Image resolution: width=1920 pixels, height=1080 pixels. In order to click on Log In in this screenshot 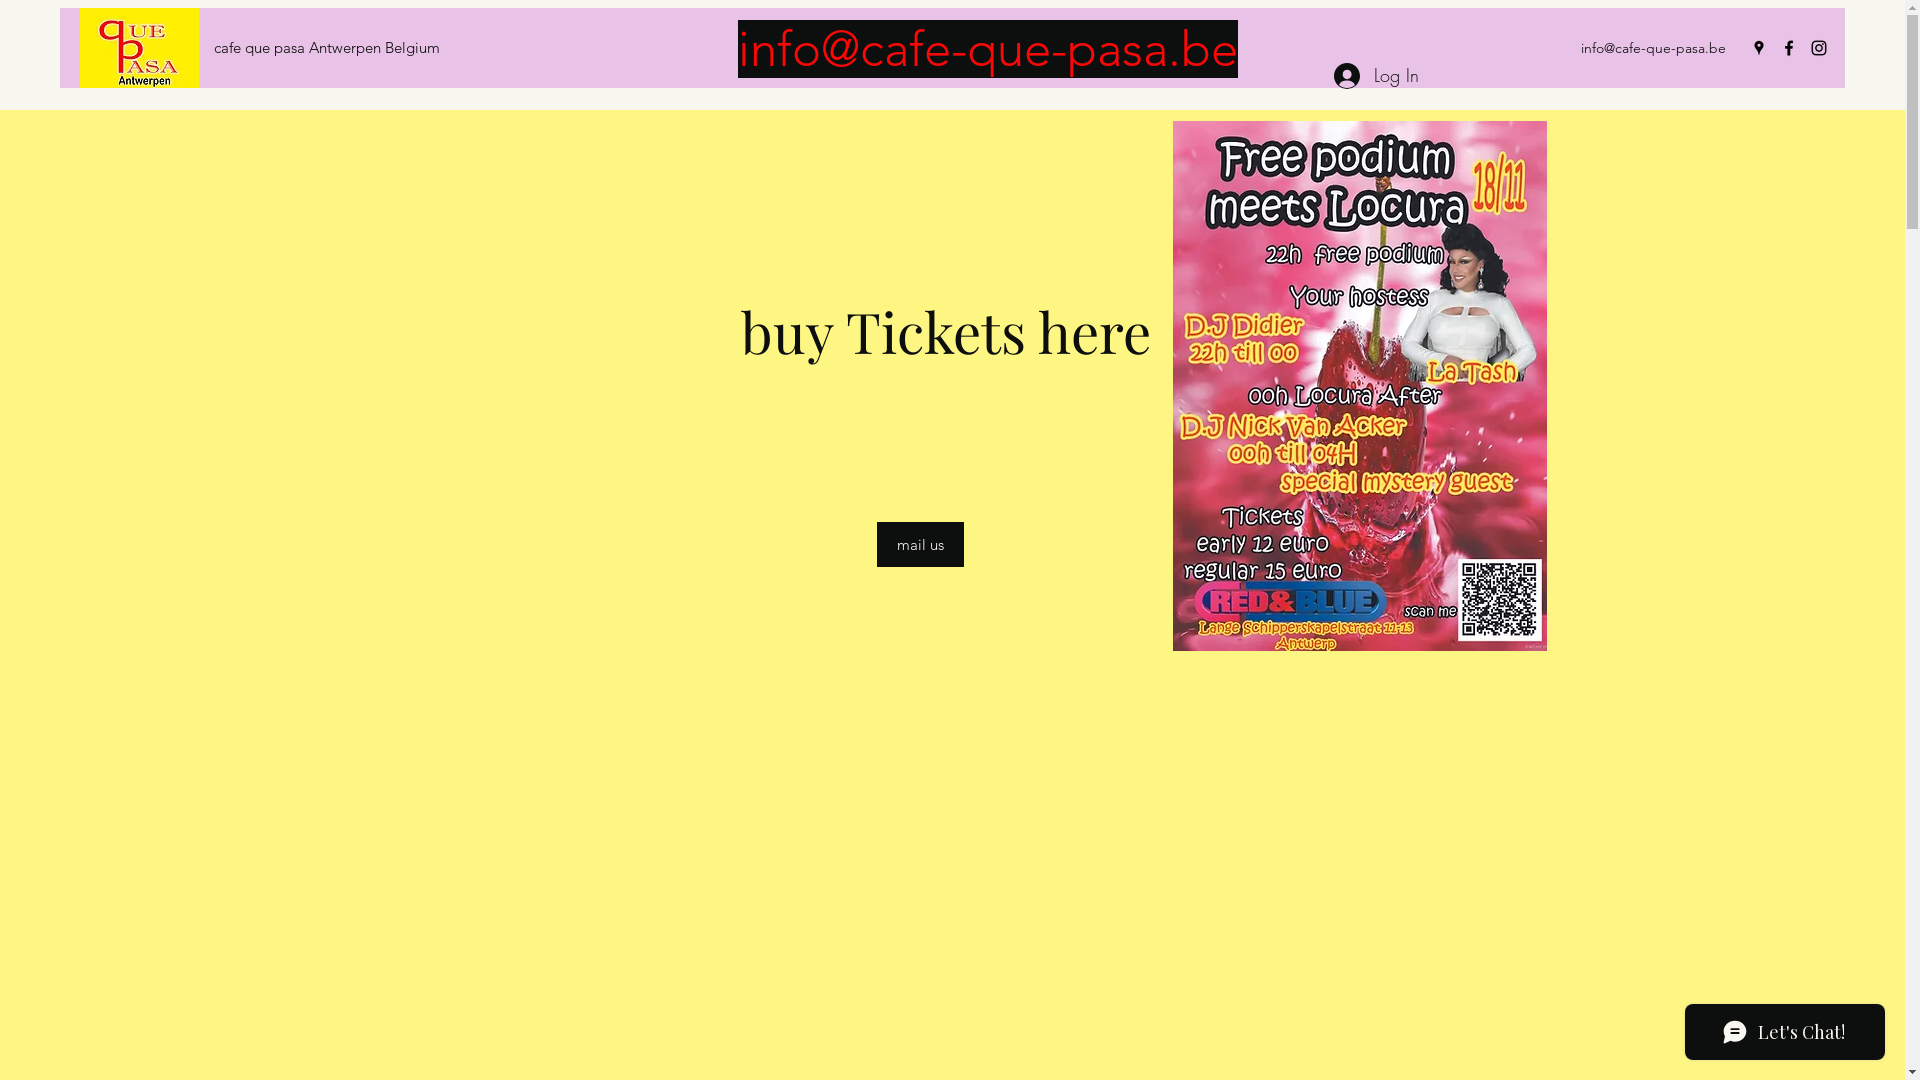, I will do `click(1376, 76)`.